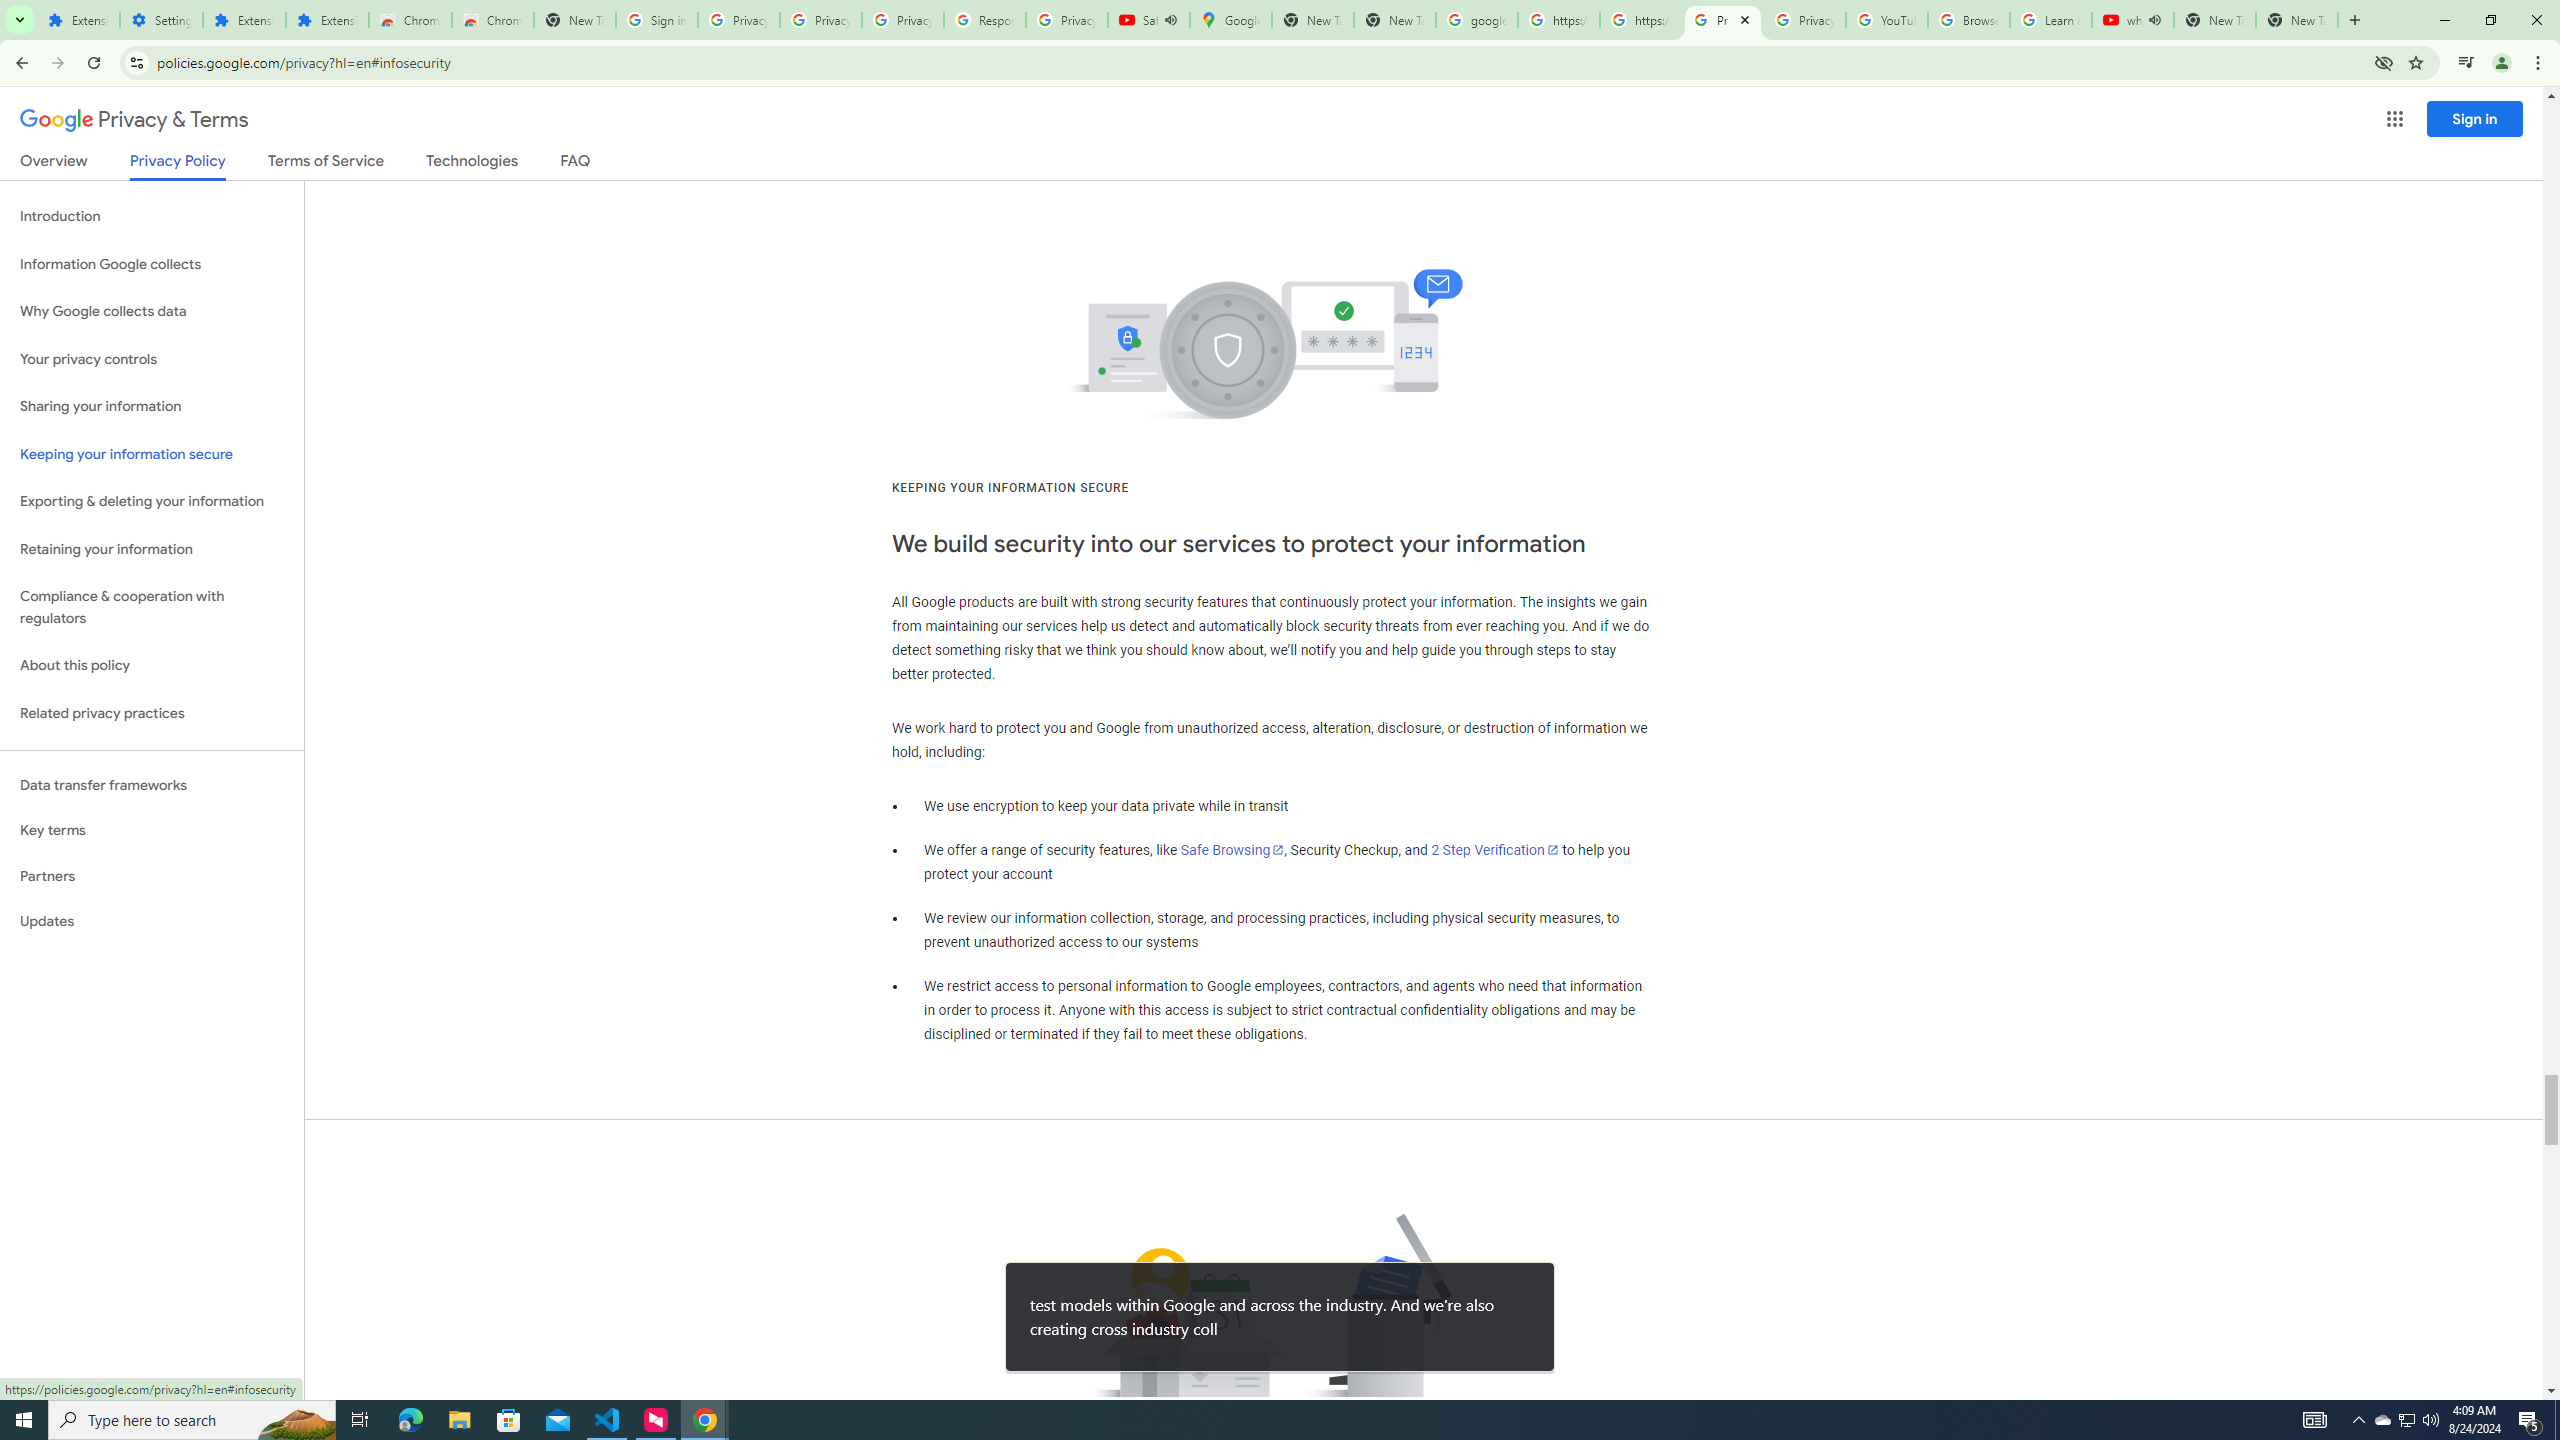 Image resolution: width=2560 pixels, height=1440 pixels. Describe the element at coordinates (152, 713) in the screenshot. I see `Related privacy practices` at that location.